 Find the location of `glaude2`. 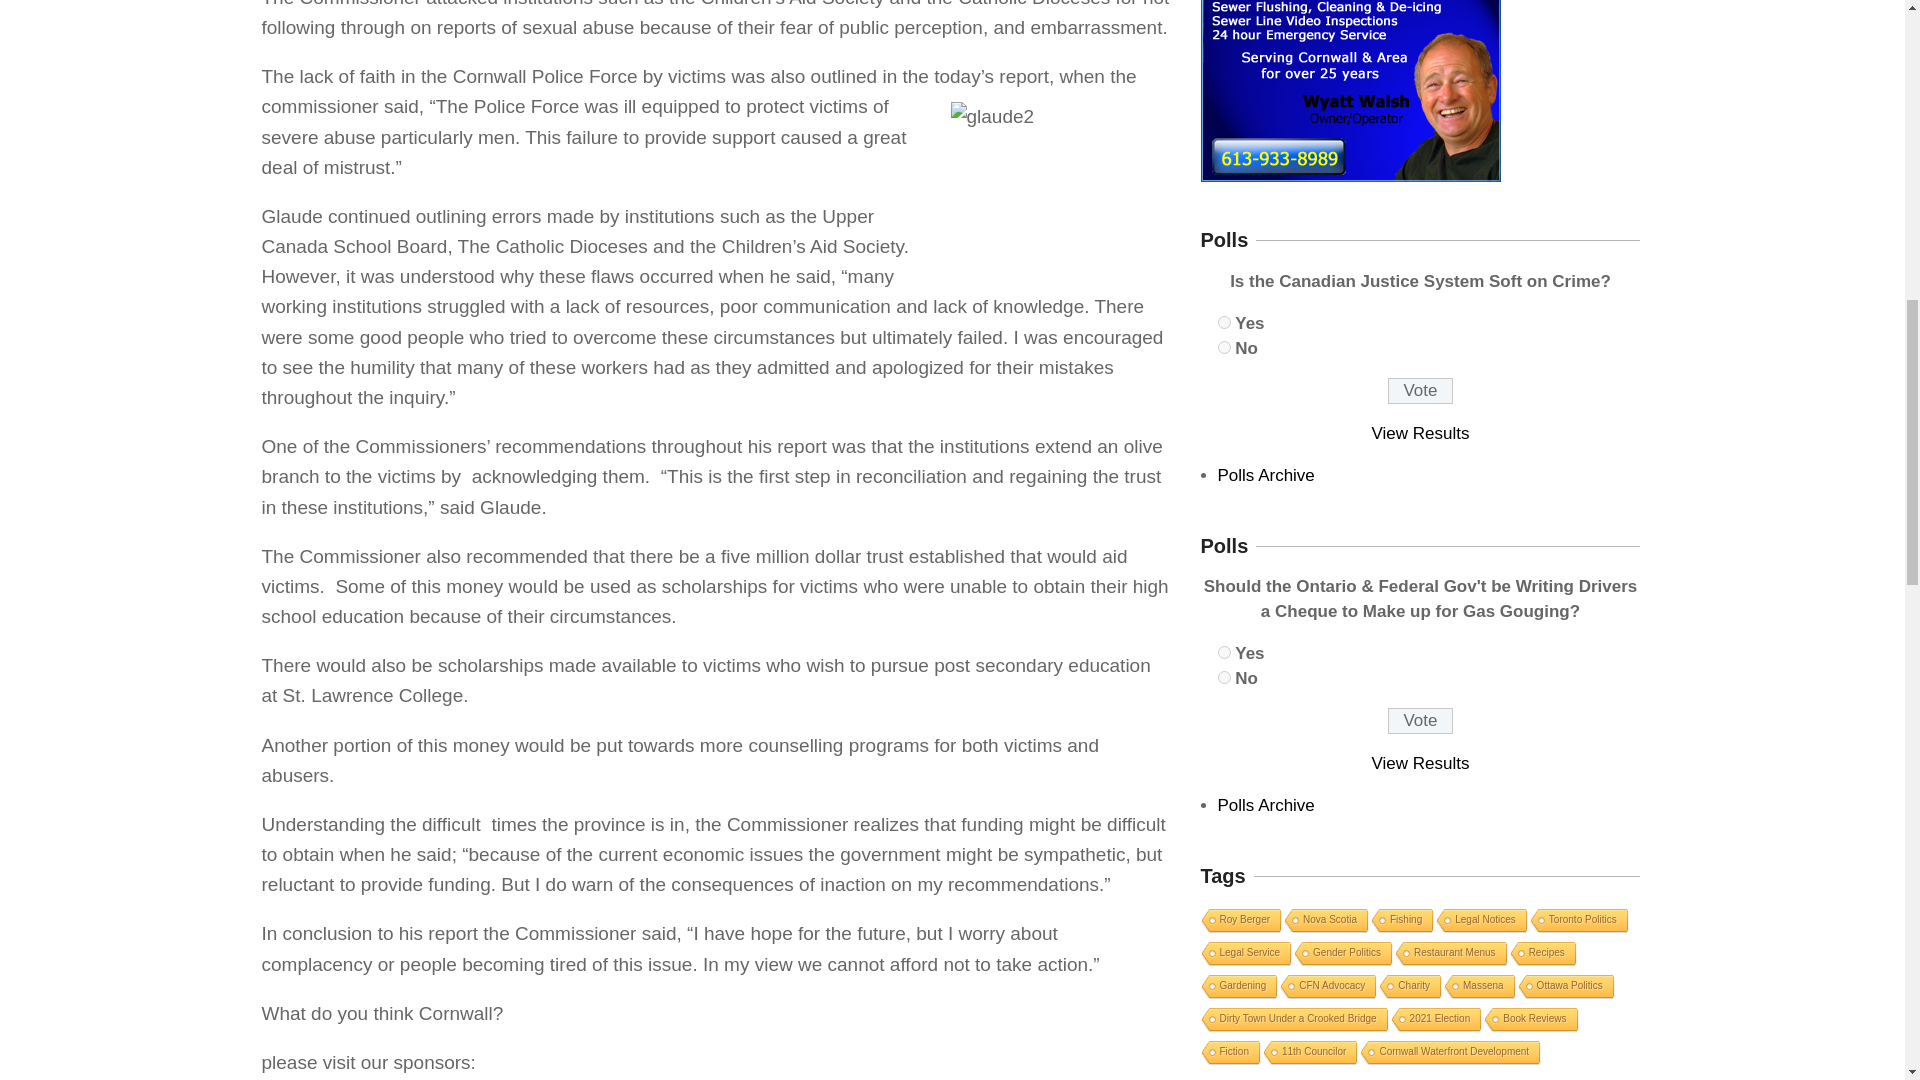

glaude2 is located at coordinates (1060, 184).